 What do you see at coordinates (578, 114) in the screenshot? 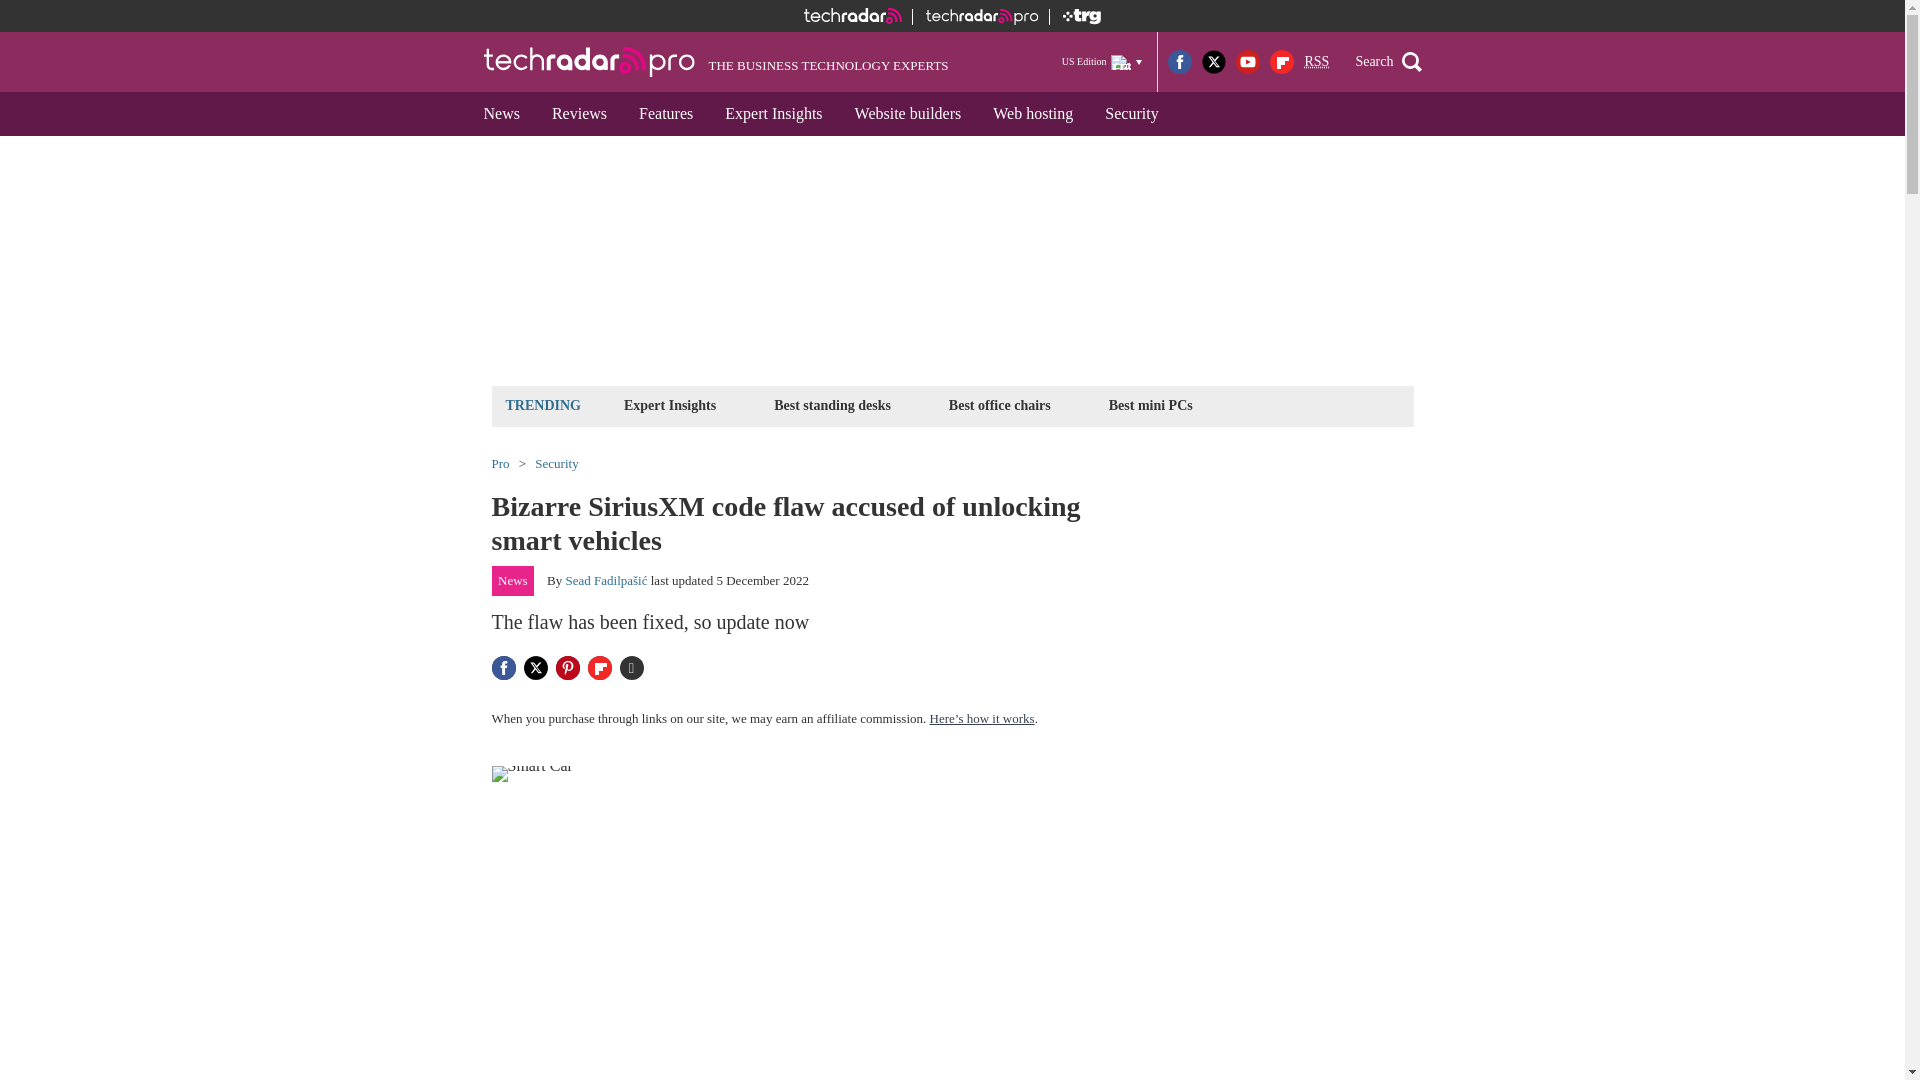
I see `Reviews` at bounding box center [578, 114].